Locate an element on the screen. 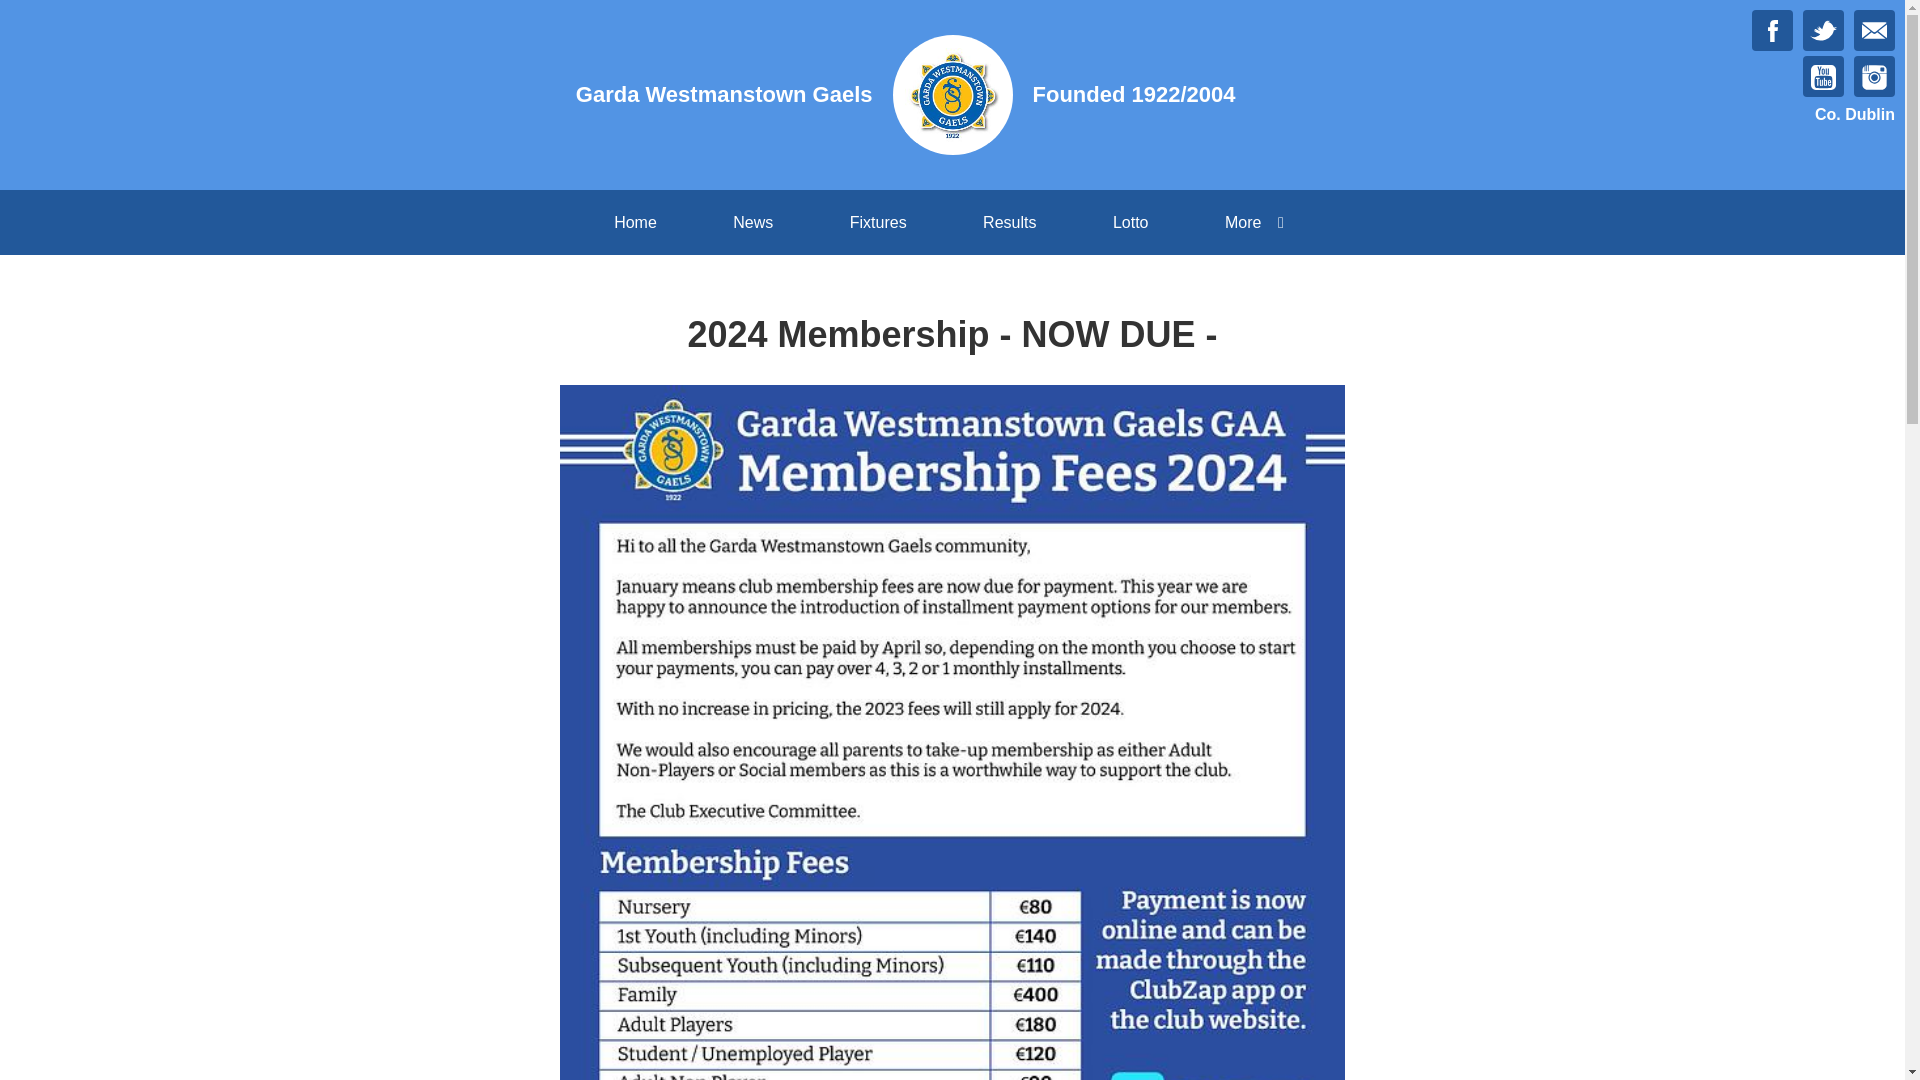 The width and height of the screenshot is (1920, 1080). Twitter is located at coordinates (1822, 30).